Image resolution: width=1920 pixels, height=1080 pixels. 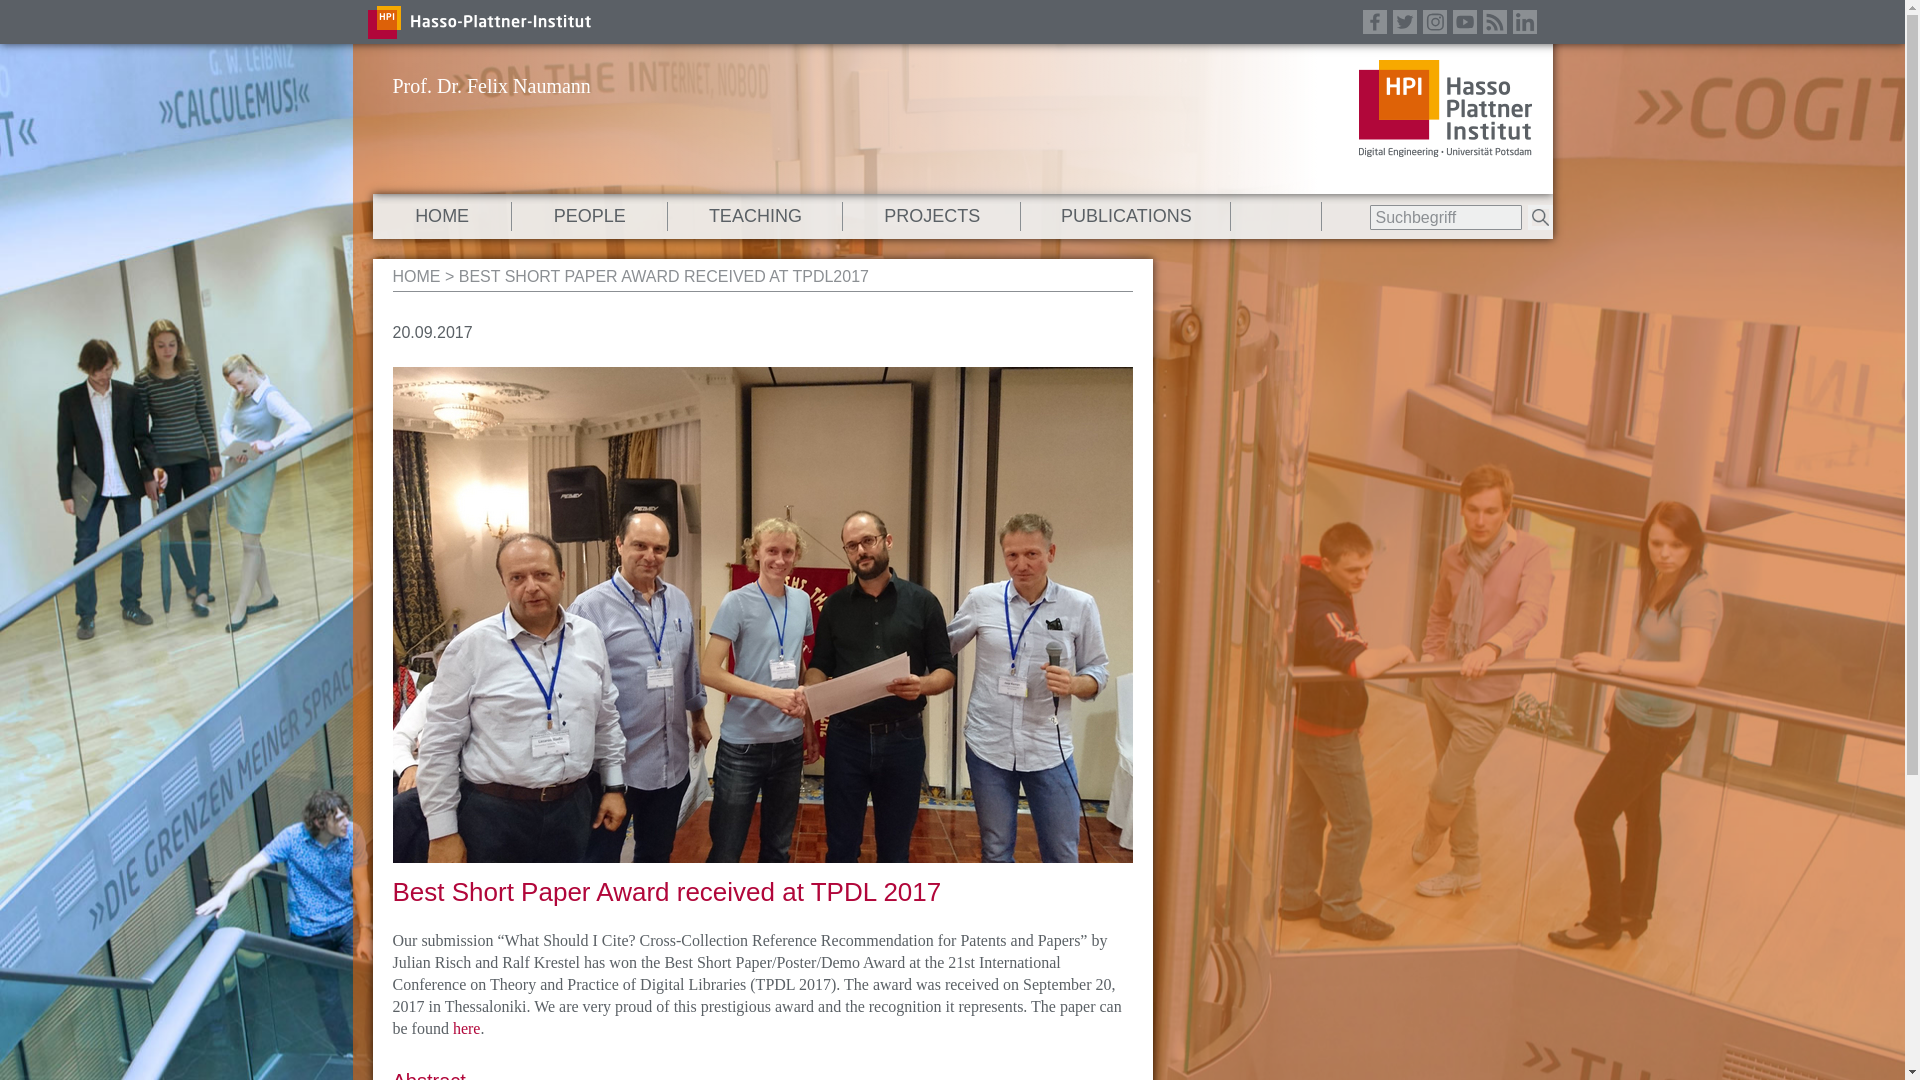 I want to click on HOME, so click(x=441, y=216).